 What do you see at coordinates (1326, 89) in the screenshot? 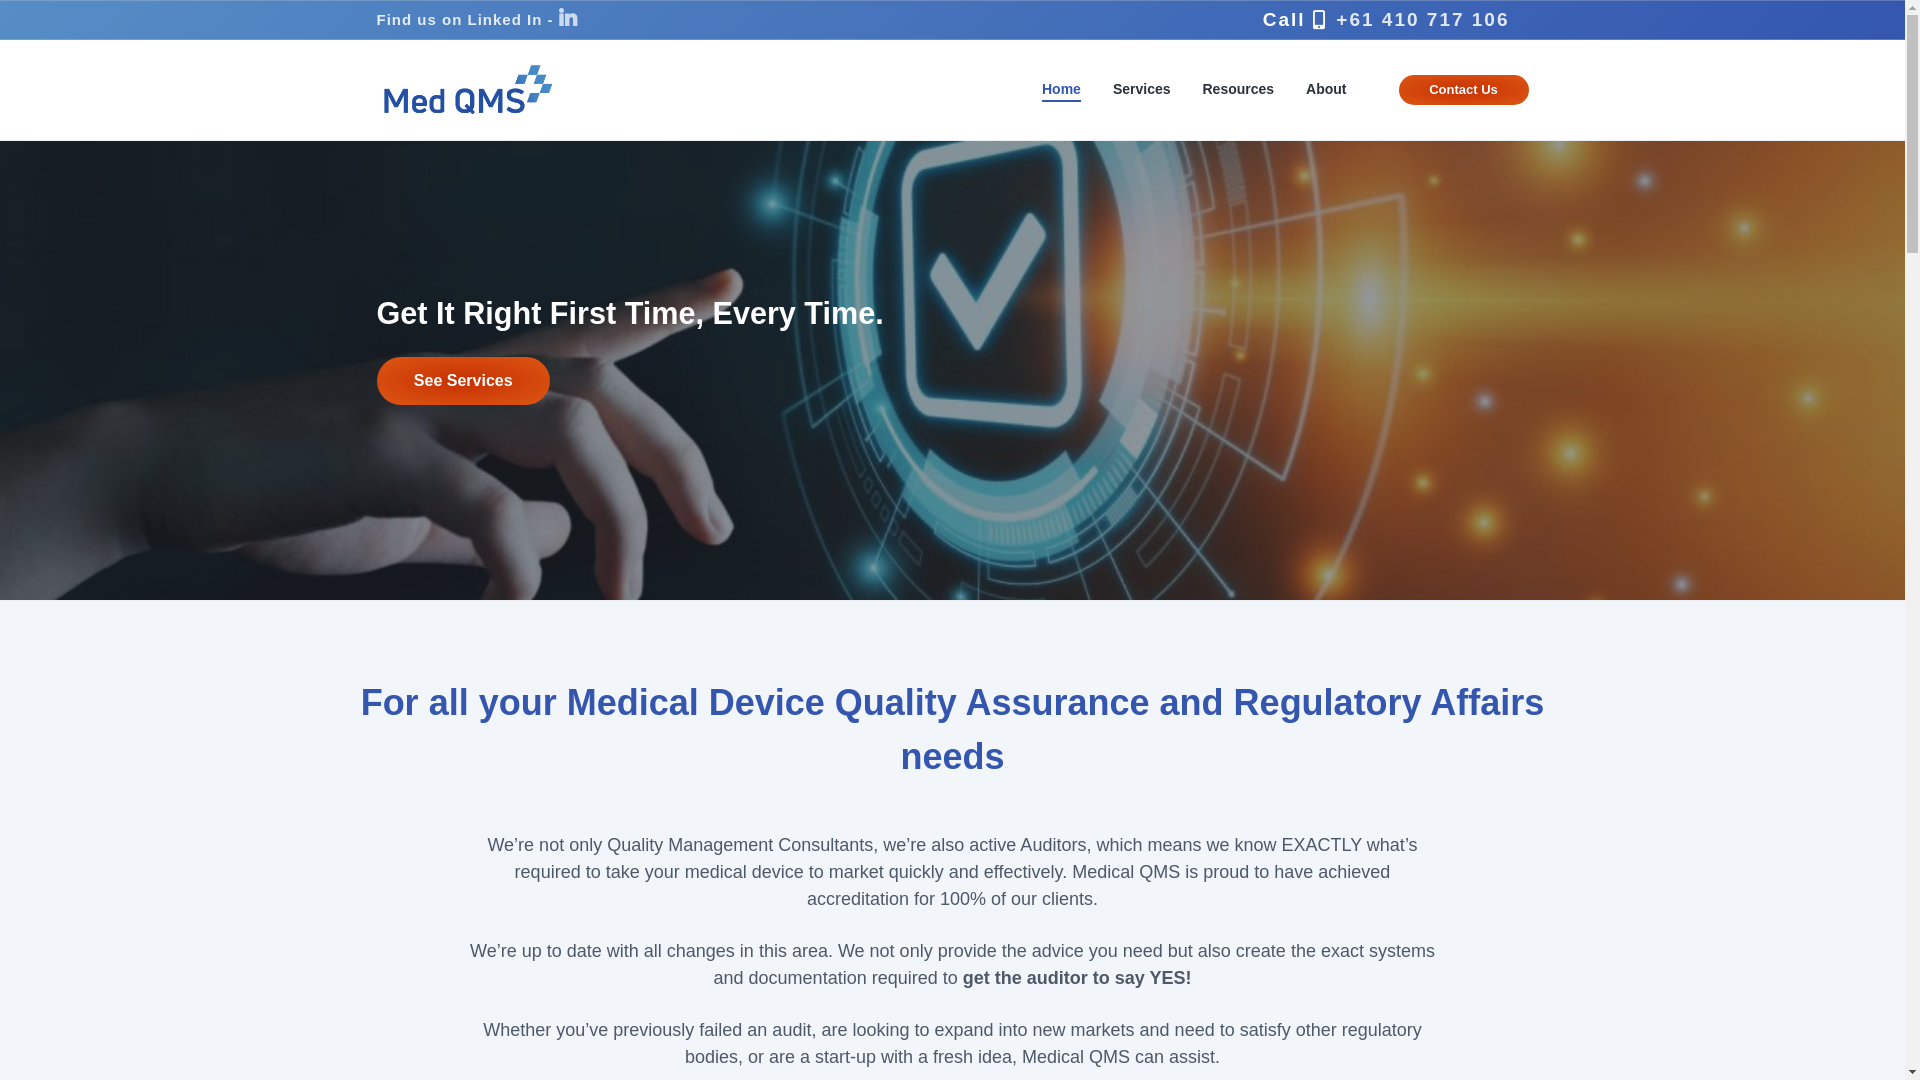
I see `About` at bounding box center [1326, 89].